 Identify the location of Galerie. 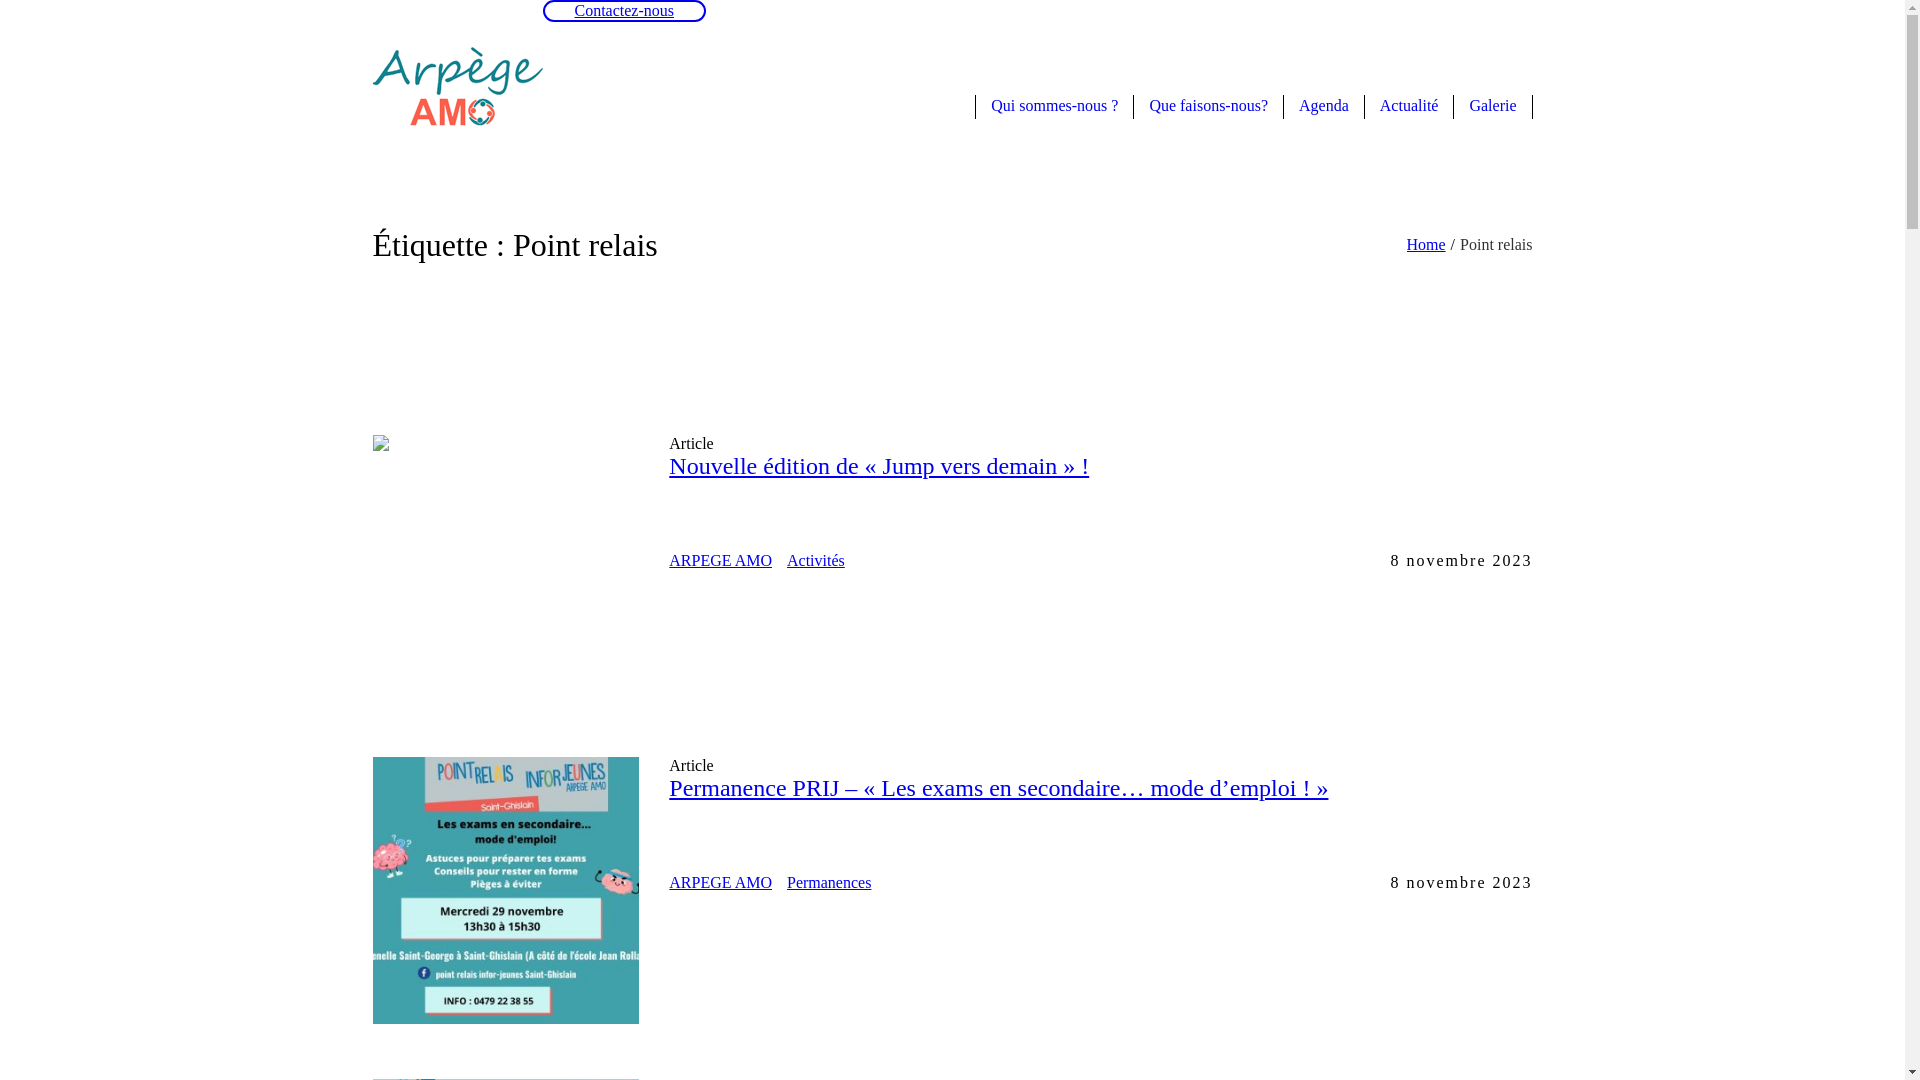
(1492, 104).